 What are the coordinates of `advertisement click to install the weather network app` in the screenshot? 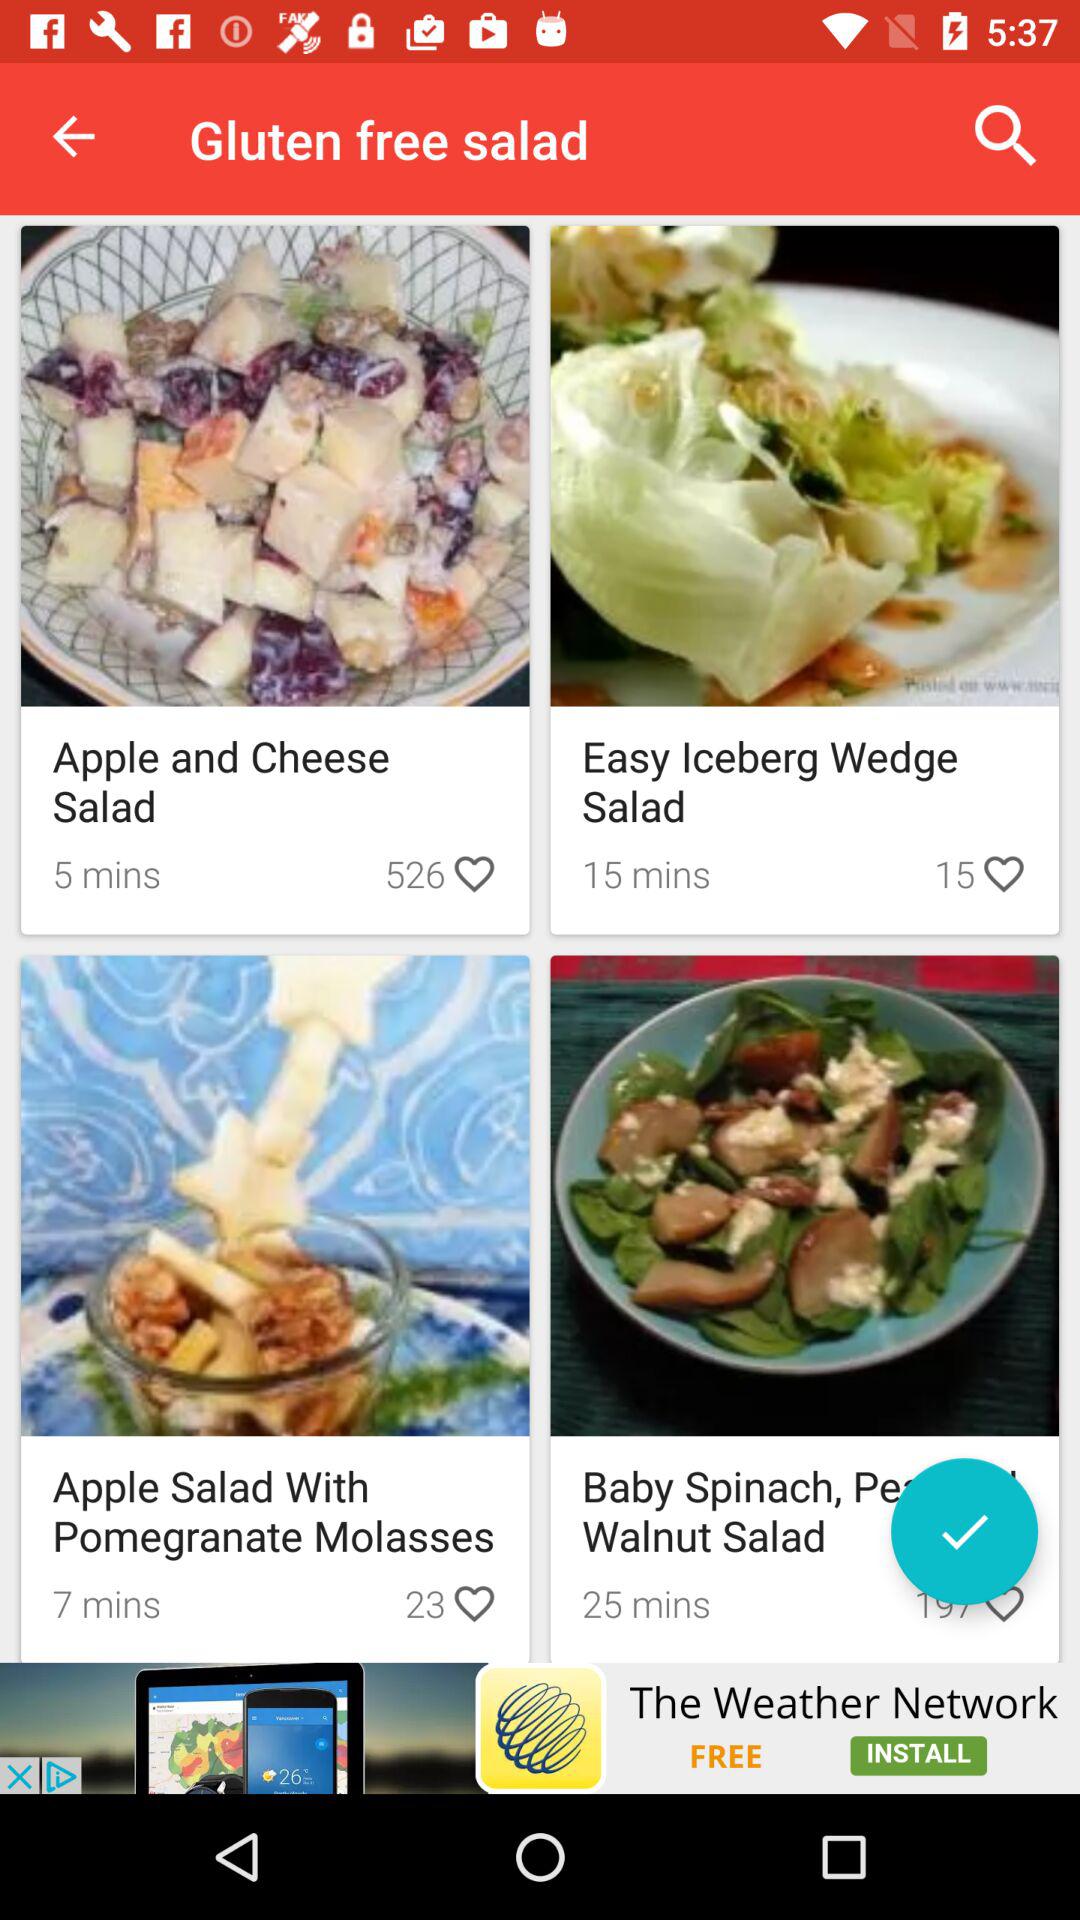 It's located at (540, 1728).